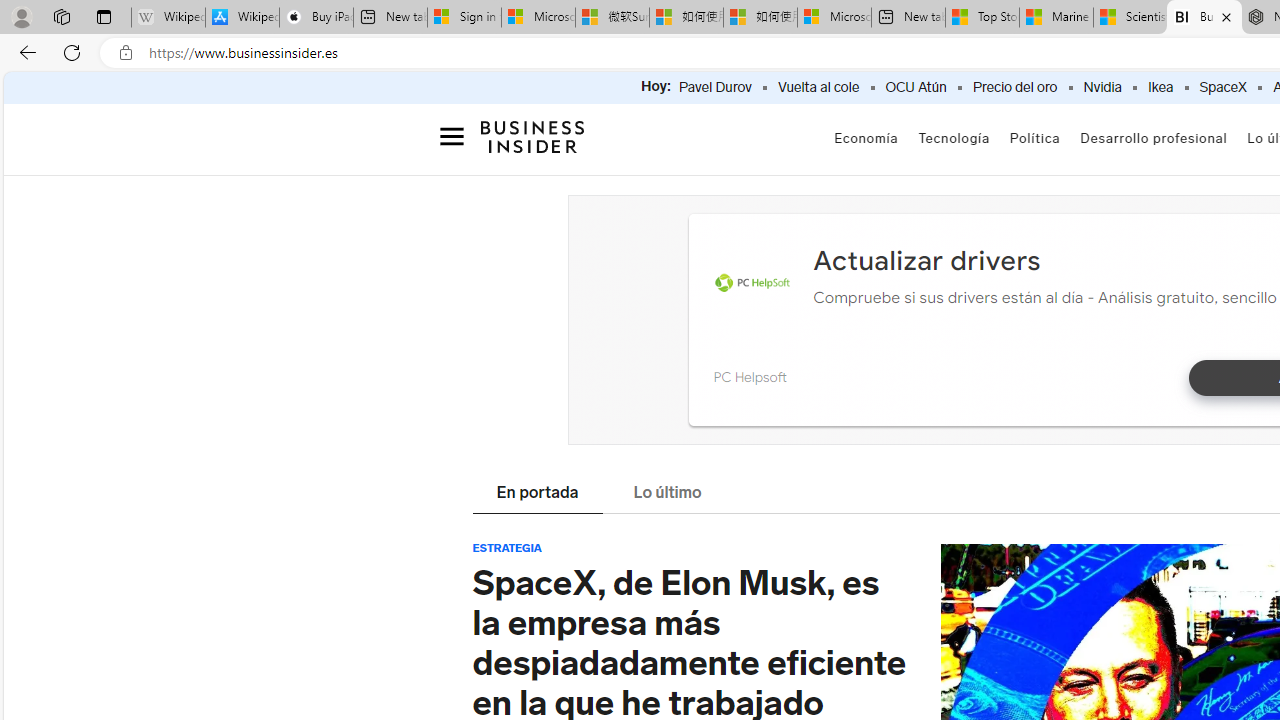  Describe the element at coordinates (1222, 88) in the screenshot. I see `SpaceX` at that location.